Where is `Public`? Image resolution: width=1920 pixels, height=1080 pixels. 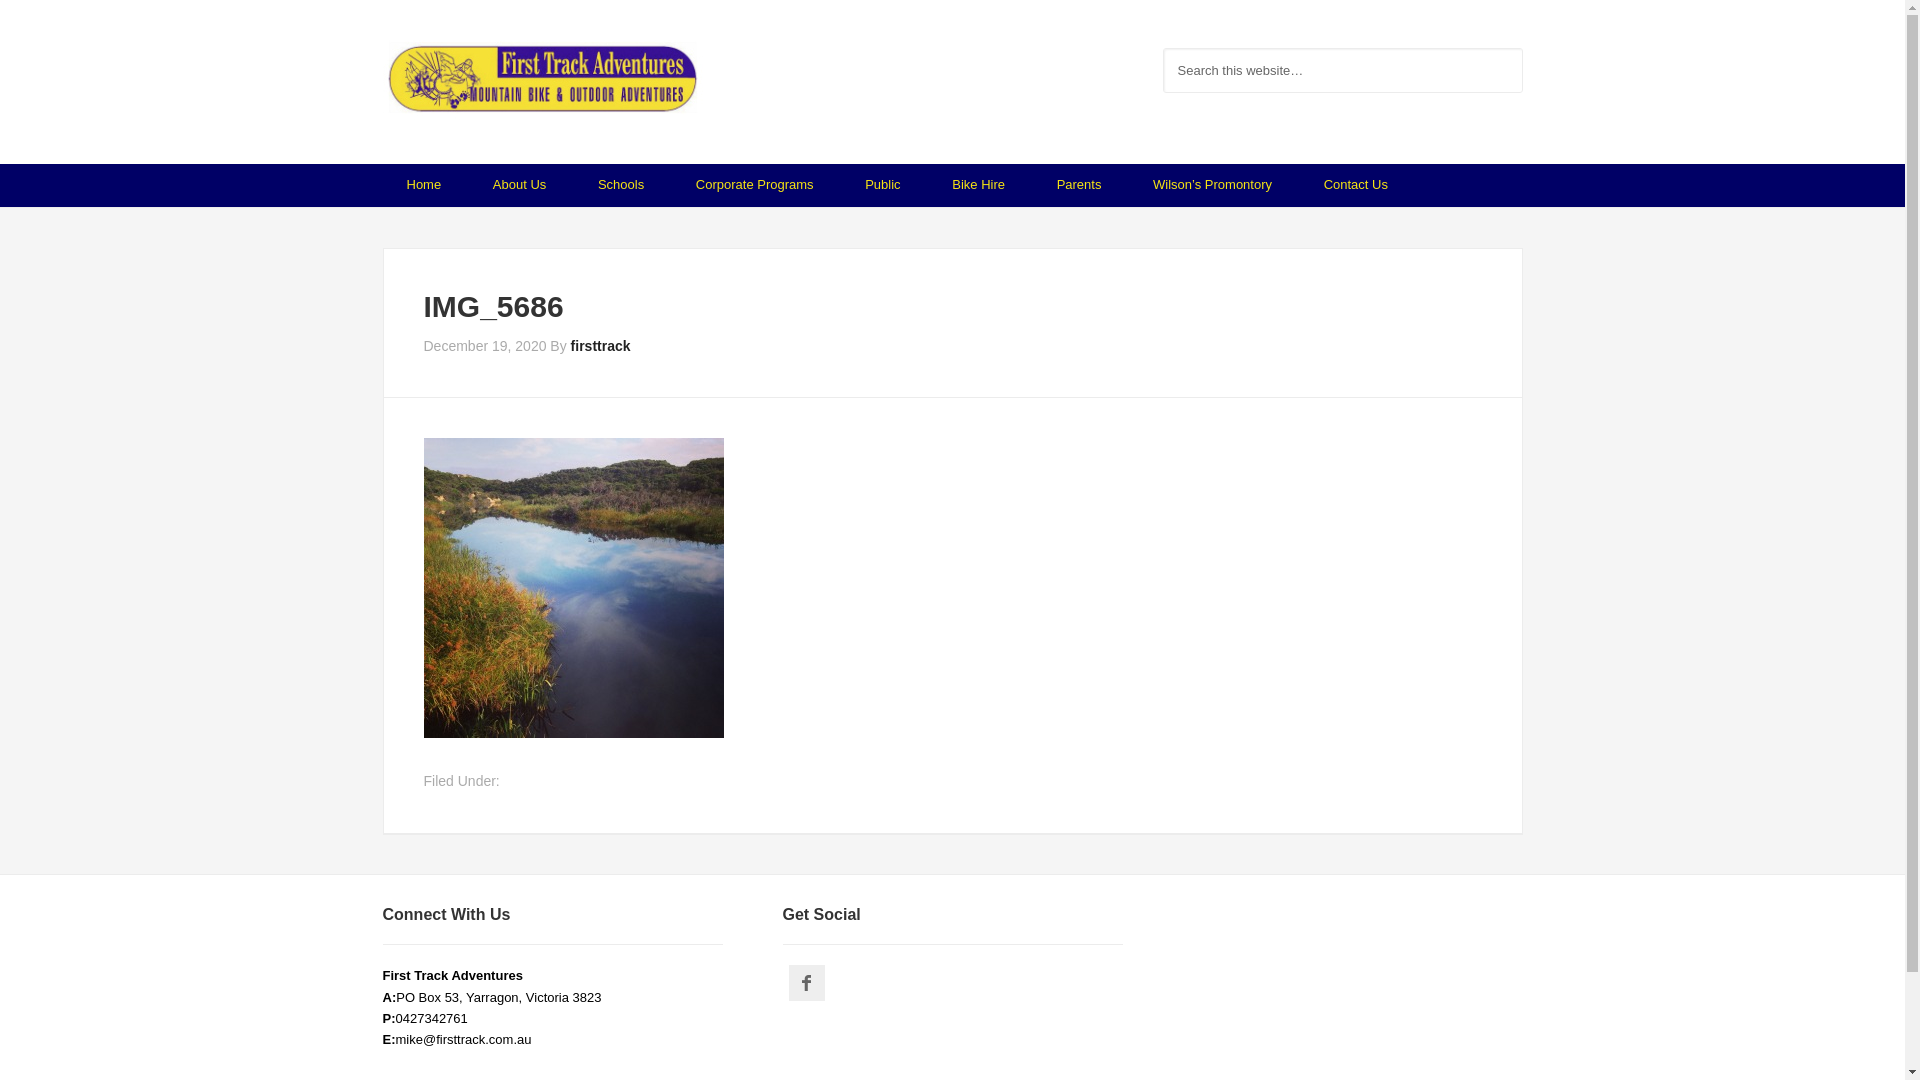
Public is located at coordinates (882, 186).